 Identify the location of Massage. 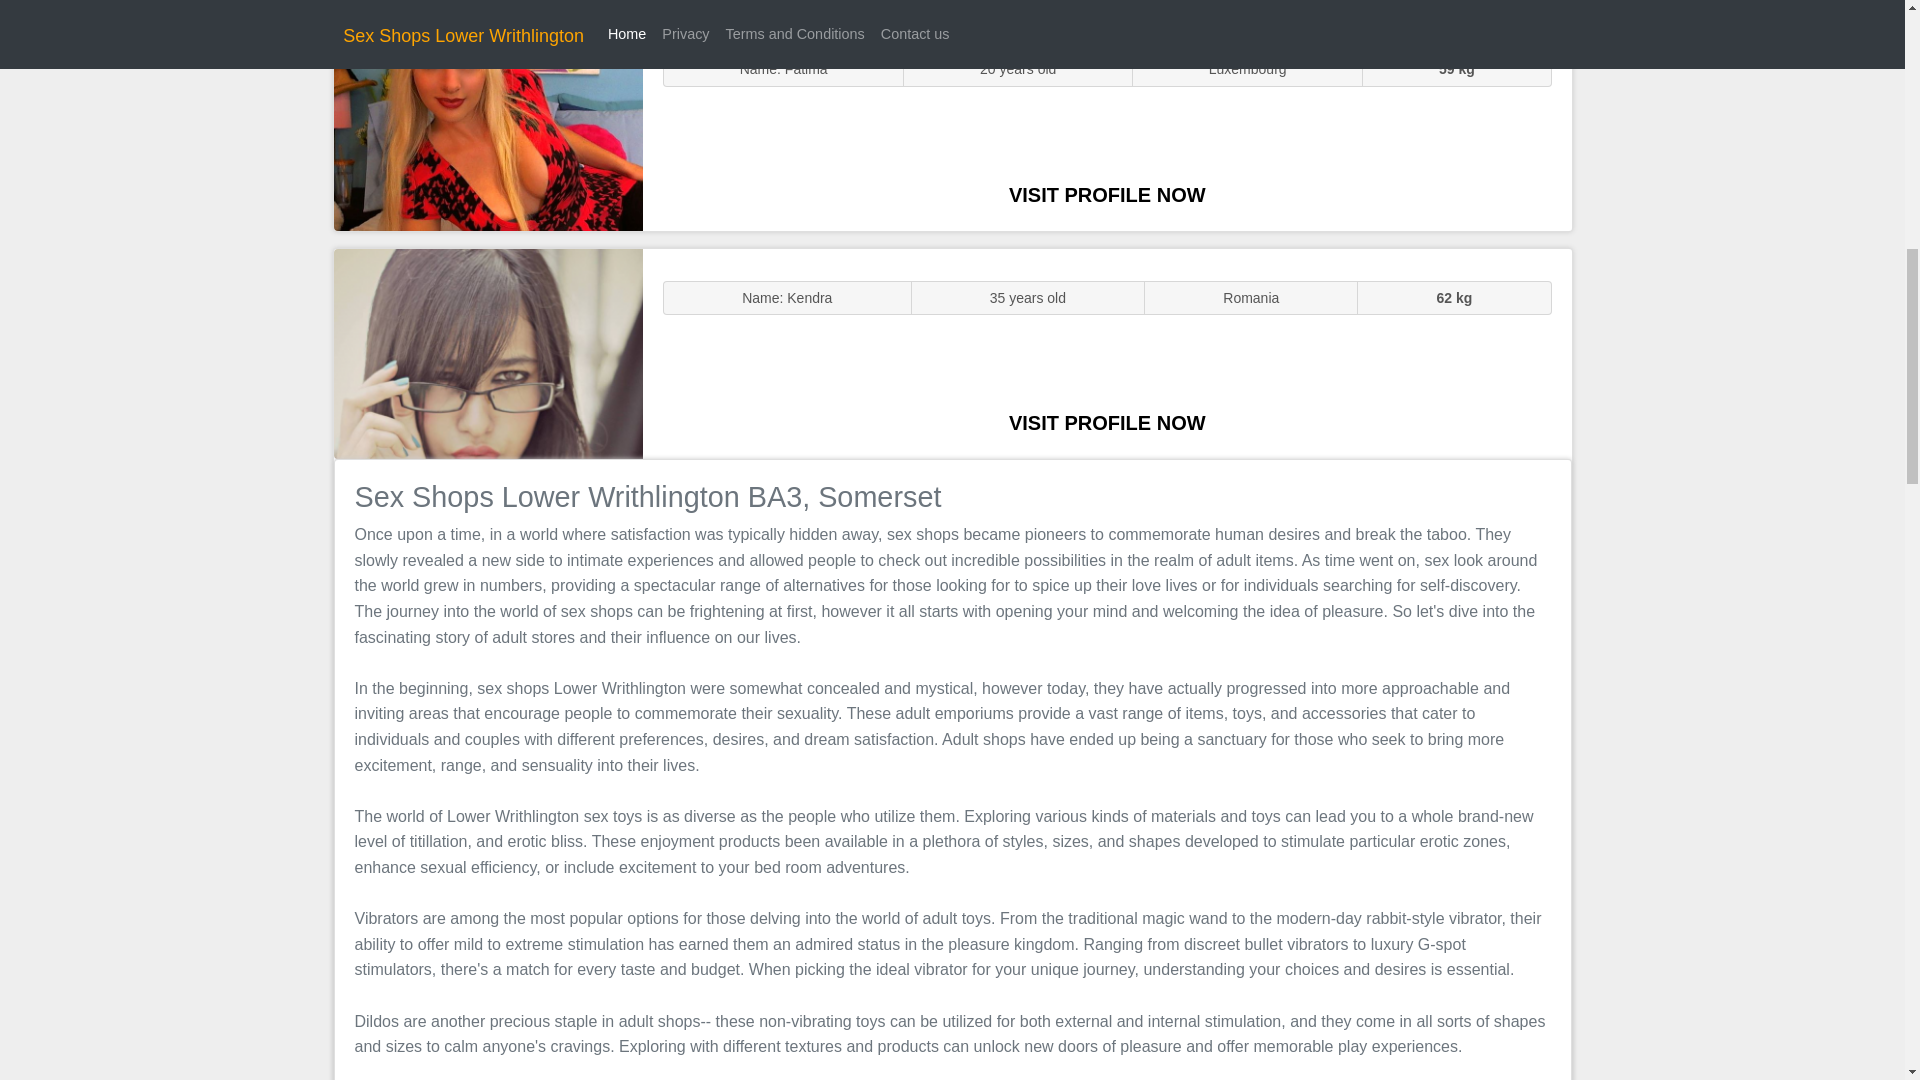
(488, 352).